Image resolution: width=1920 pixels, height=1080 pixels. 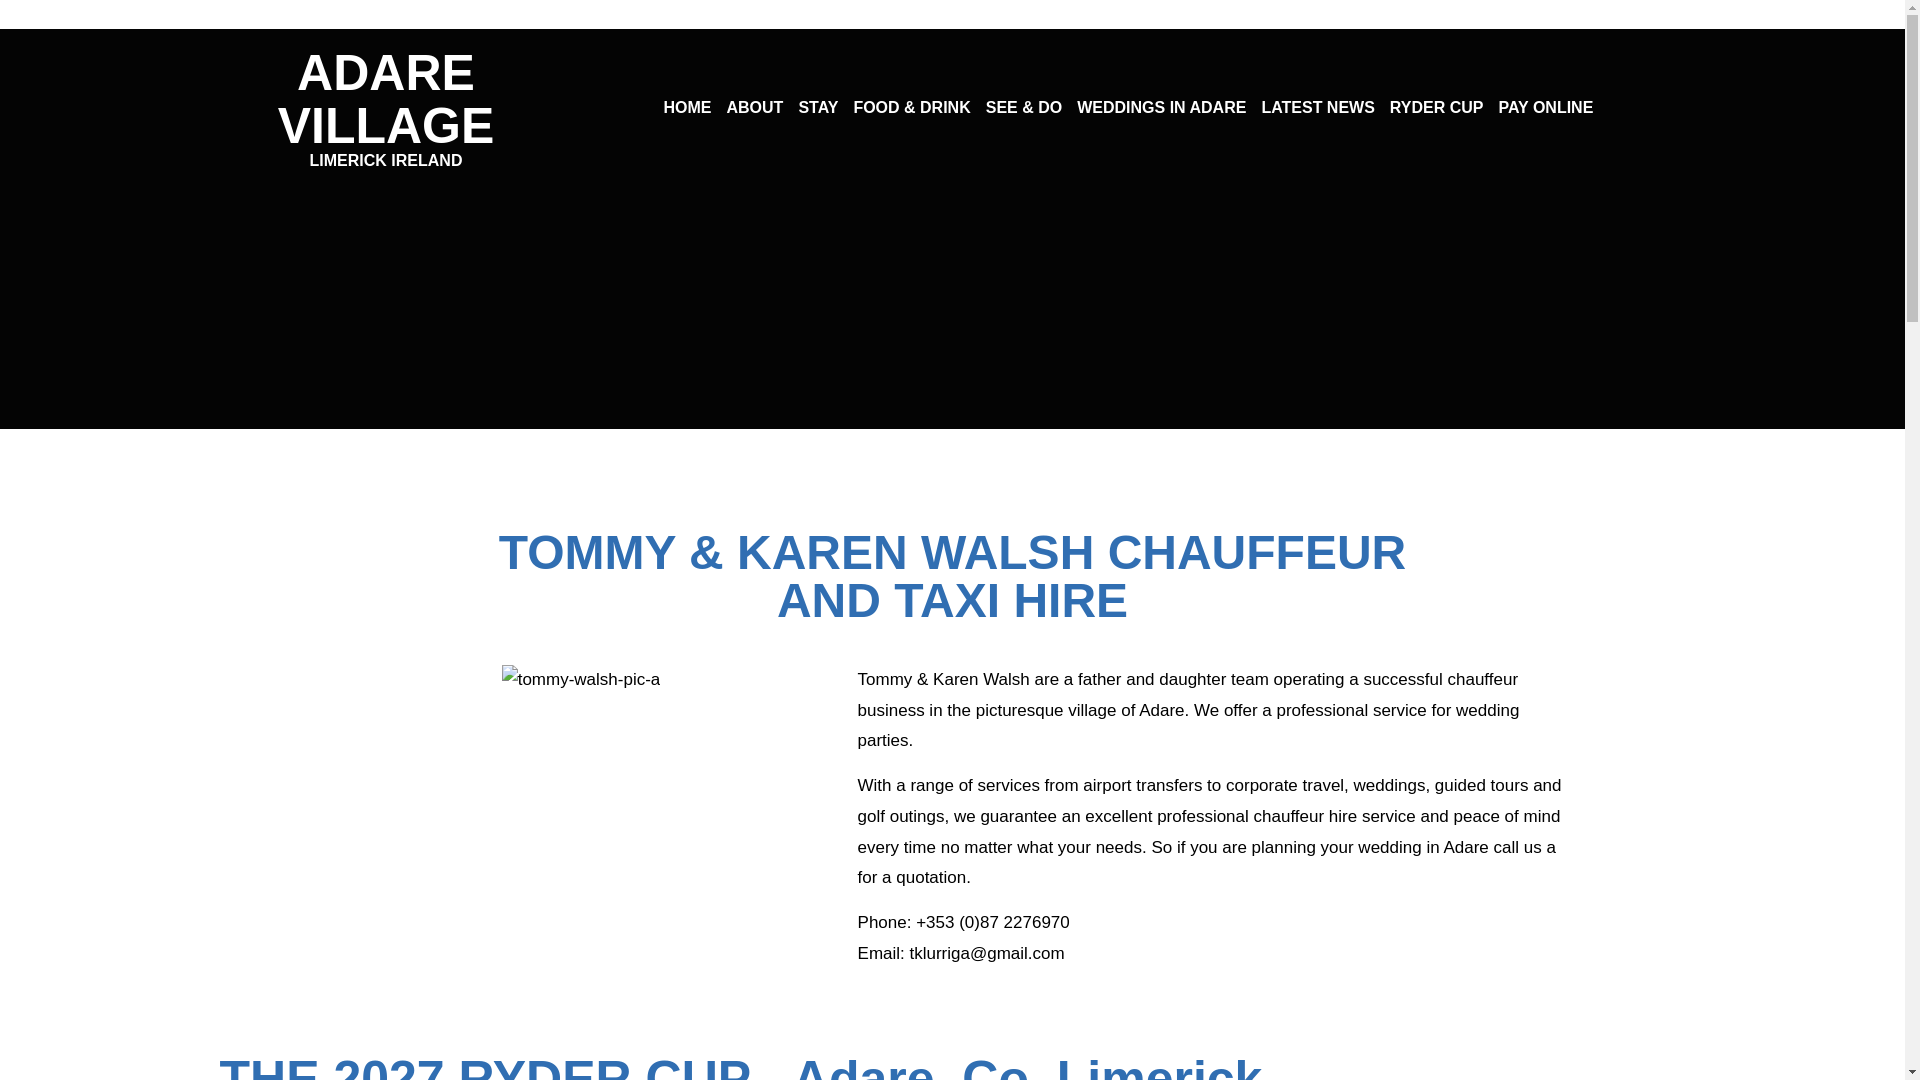 I want to click on LATEST NEWS, so click(x=1318, y=108).